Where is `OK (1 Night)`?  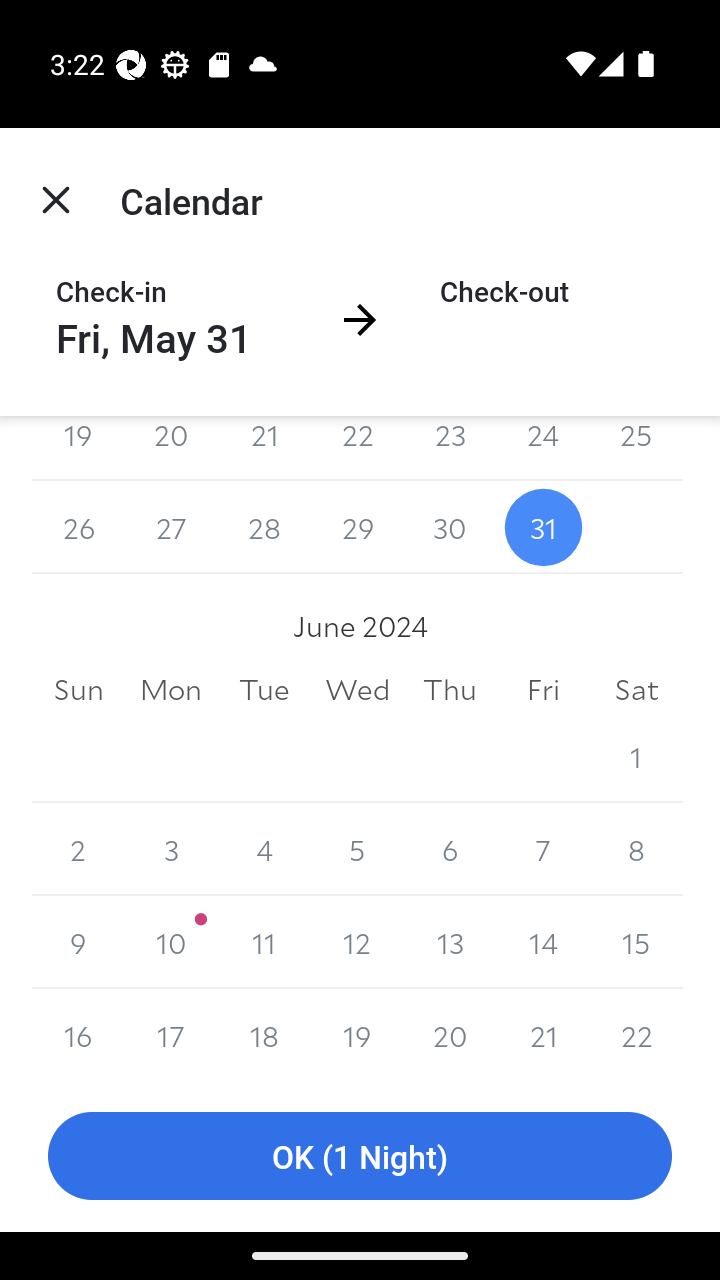
OK (1 Night) is located at coordinates (360, 1156).